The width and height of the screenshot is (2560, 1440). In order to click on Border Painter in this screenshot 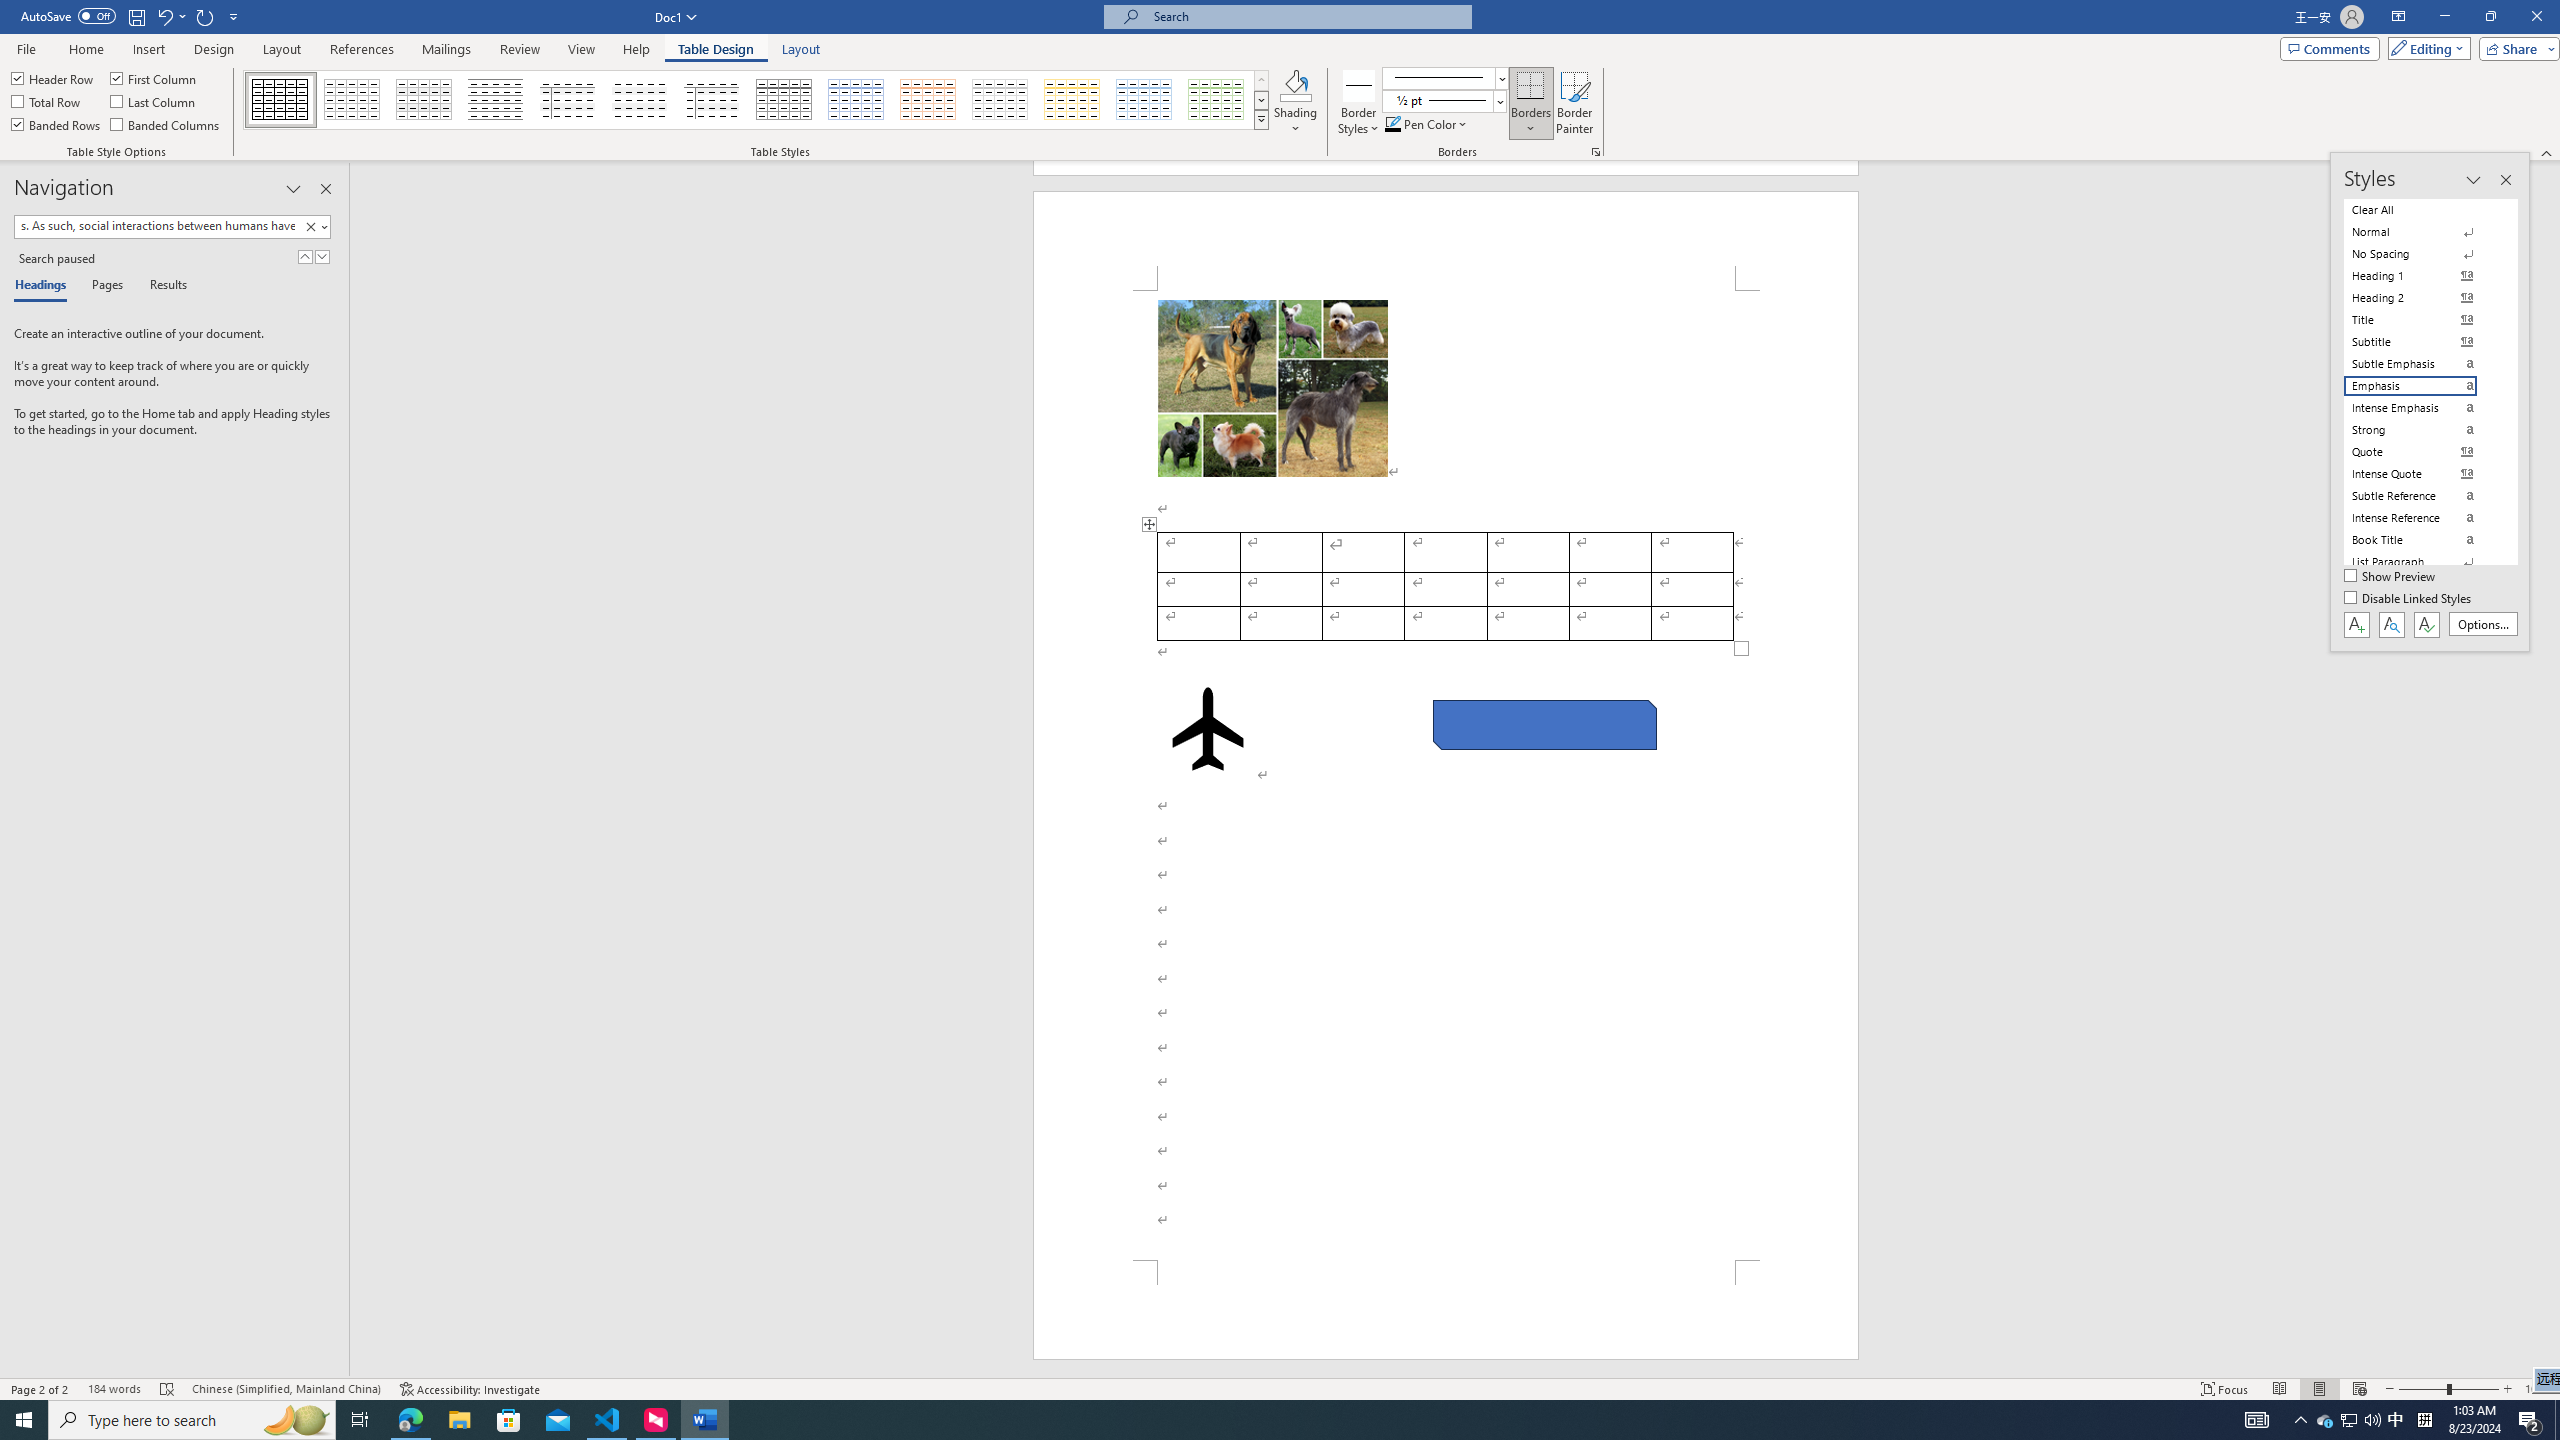, I will do `click(1574, 103)`.